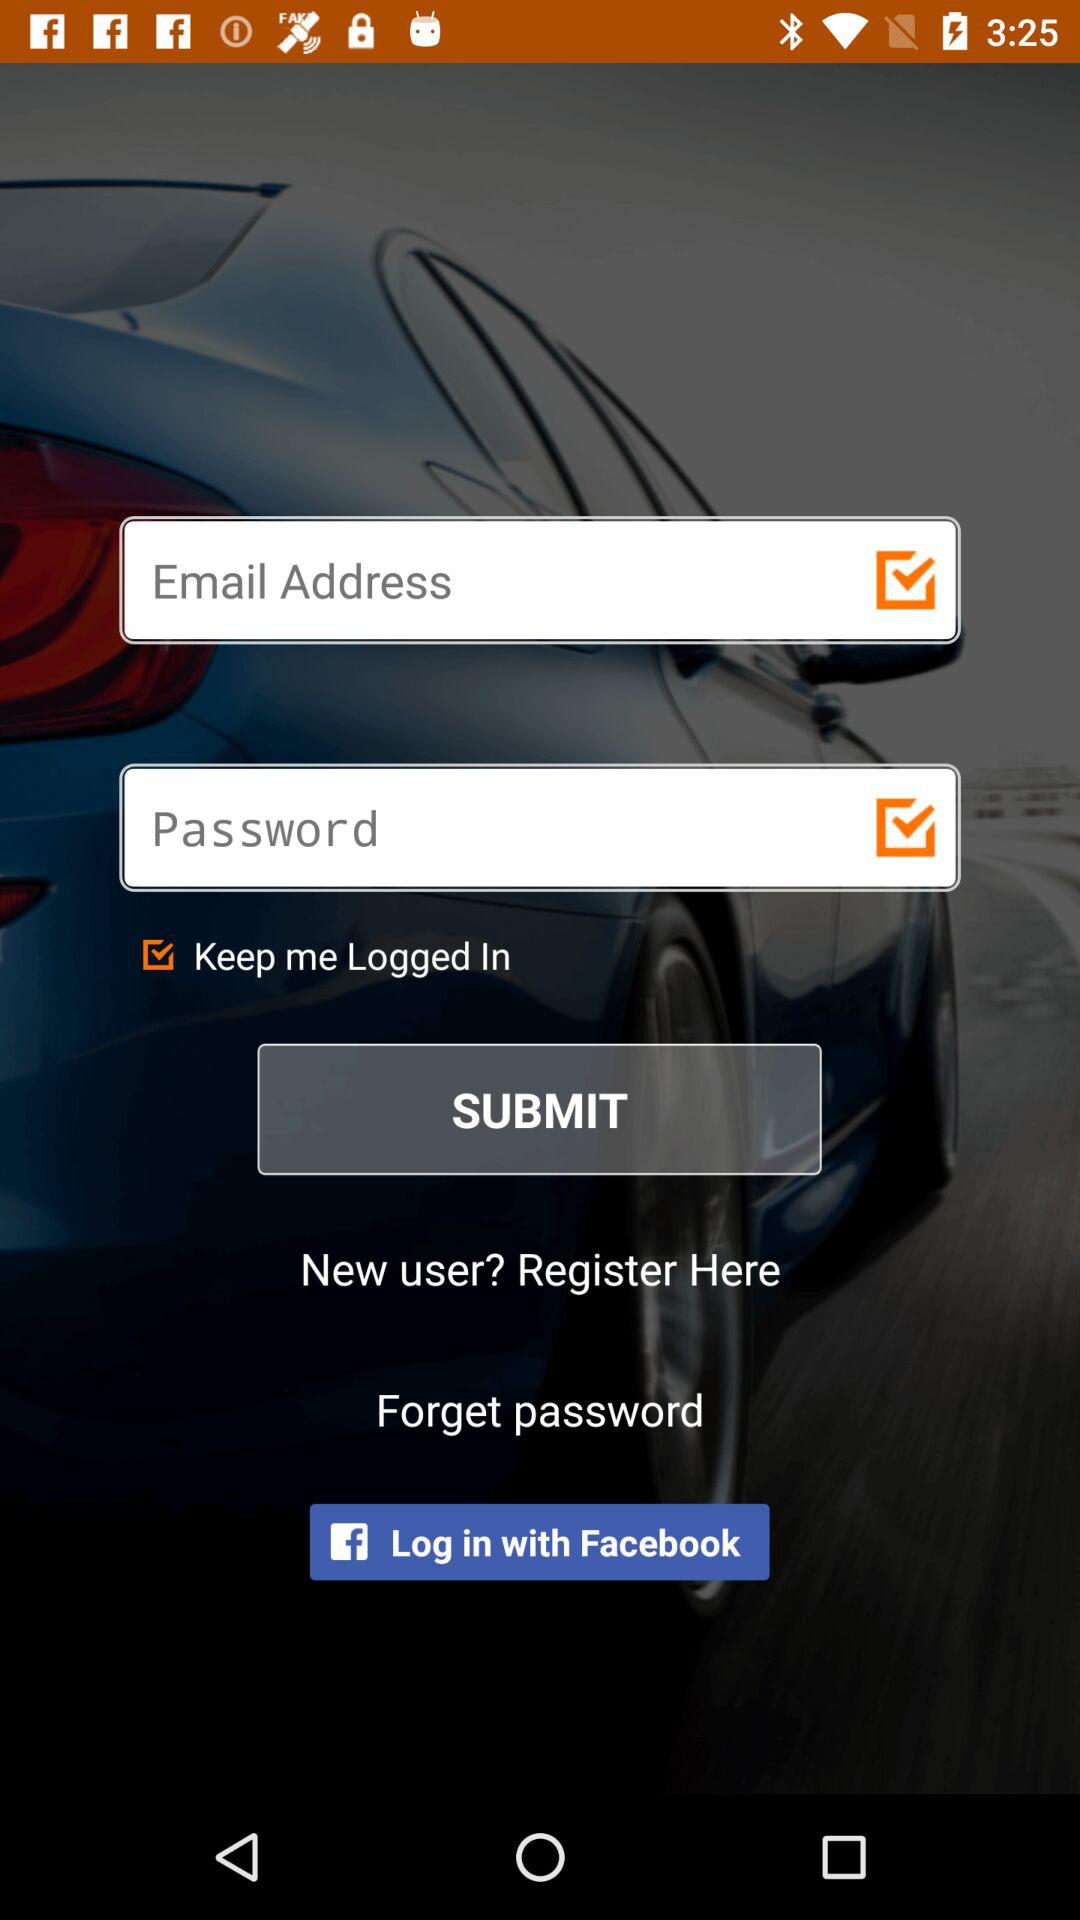 The image size is (1080, 1920). I want to click on jump until forget password, so click(540, 1408).